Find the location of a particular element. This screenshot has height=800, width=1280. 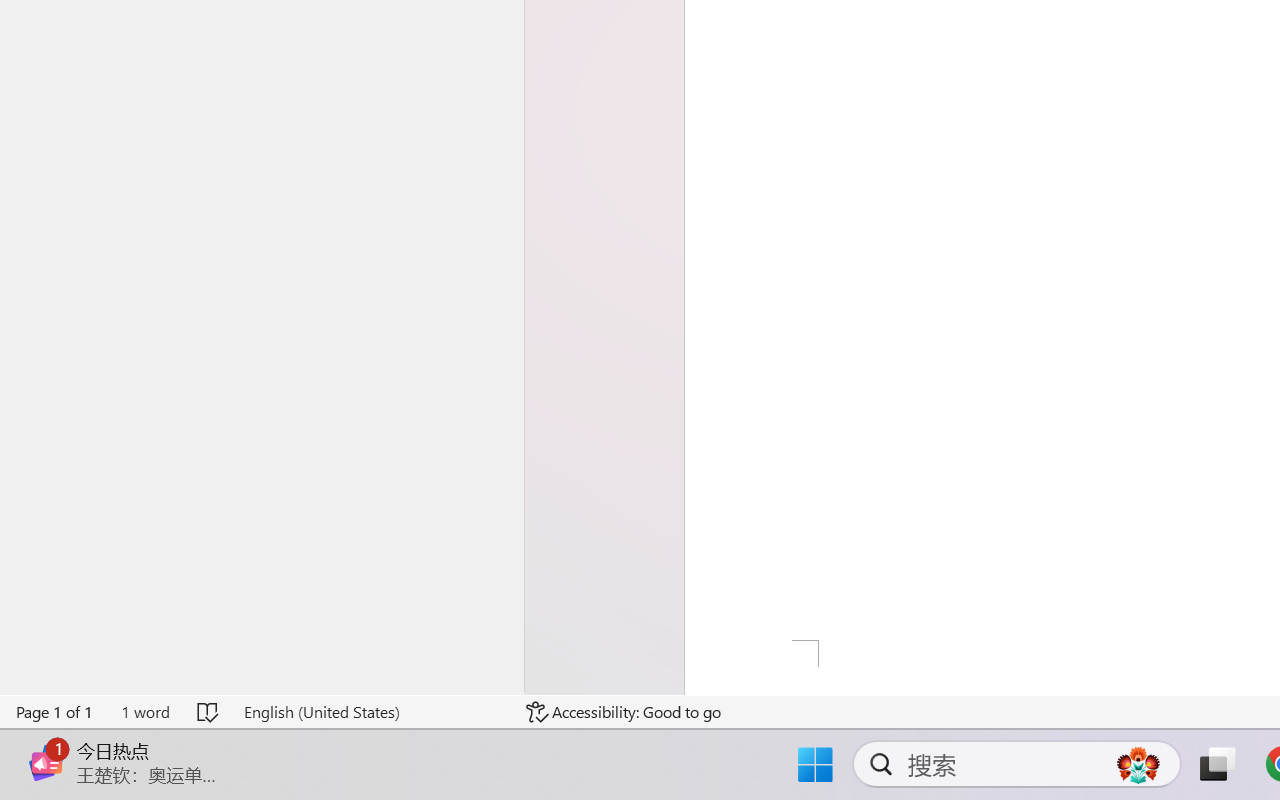

Accessibility Checker Accessibility: Good to go is located at coordinates (624, 712).